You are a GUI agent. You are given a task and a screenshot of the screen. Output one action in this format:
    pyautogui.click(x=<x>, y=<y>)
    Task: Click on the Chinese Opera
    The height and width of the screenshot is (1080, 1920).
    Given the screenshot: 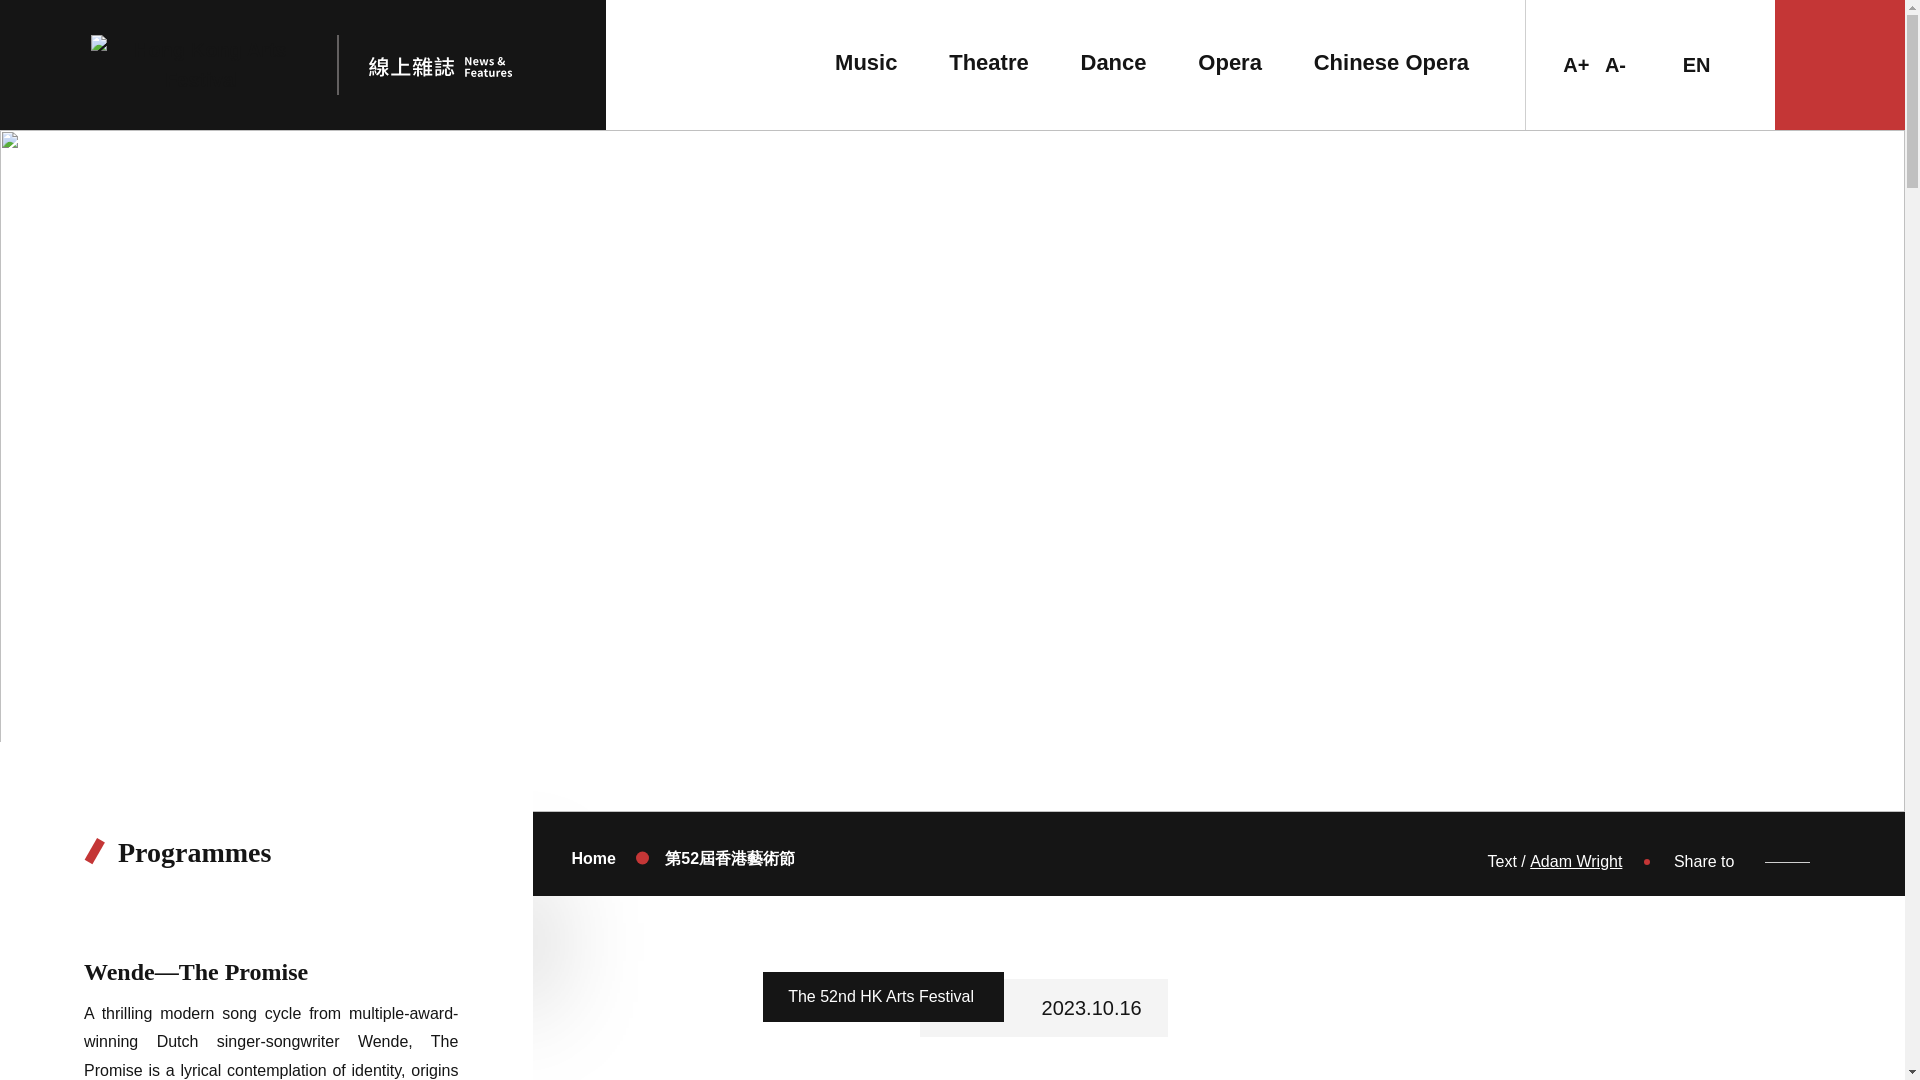 What is the action you would take?
    pyautogui.click(x=1390, y=62)
    